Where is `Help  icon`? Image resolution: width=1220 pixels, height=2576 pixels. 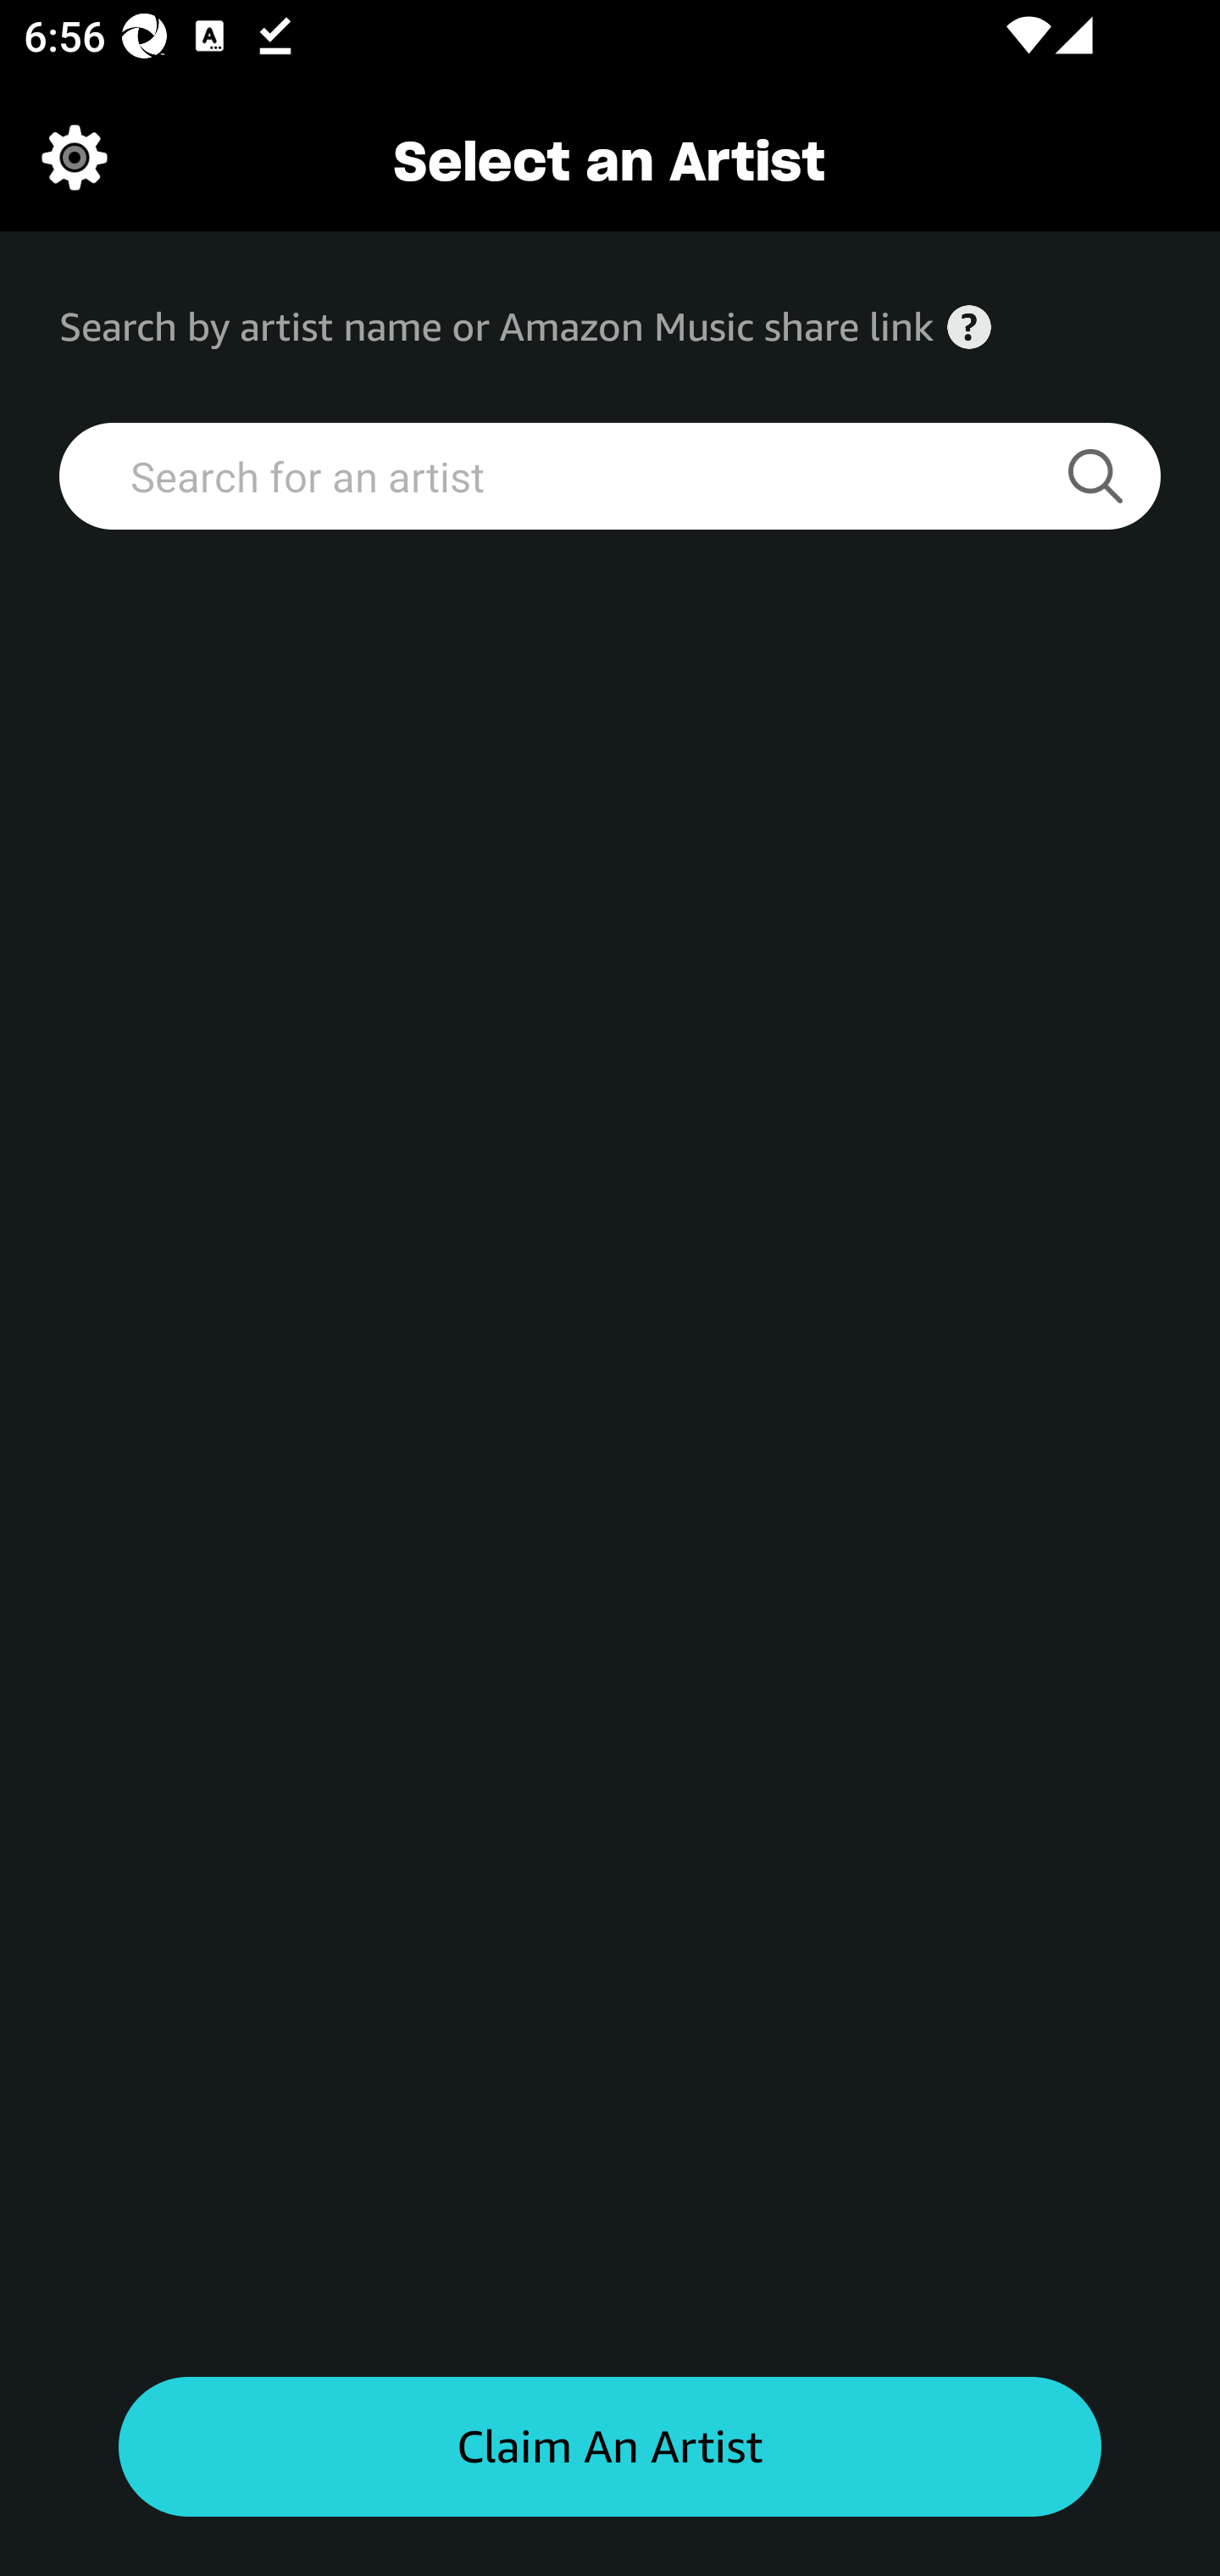 Help  icon is located at coordinates (969, 327).